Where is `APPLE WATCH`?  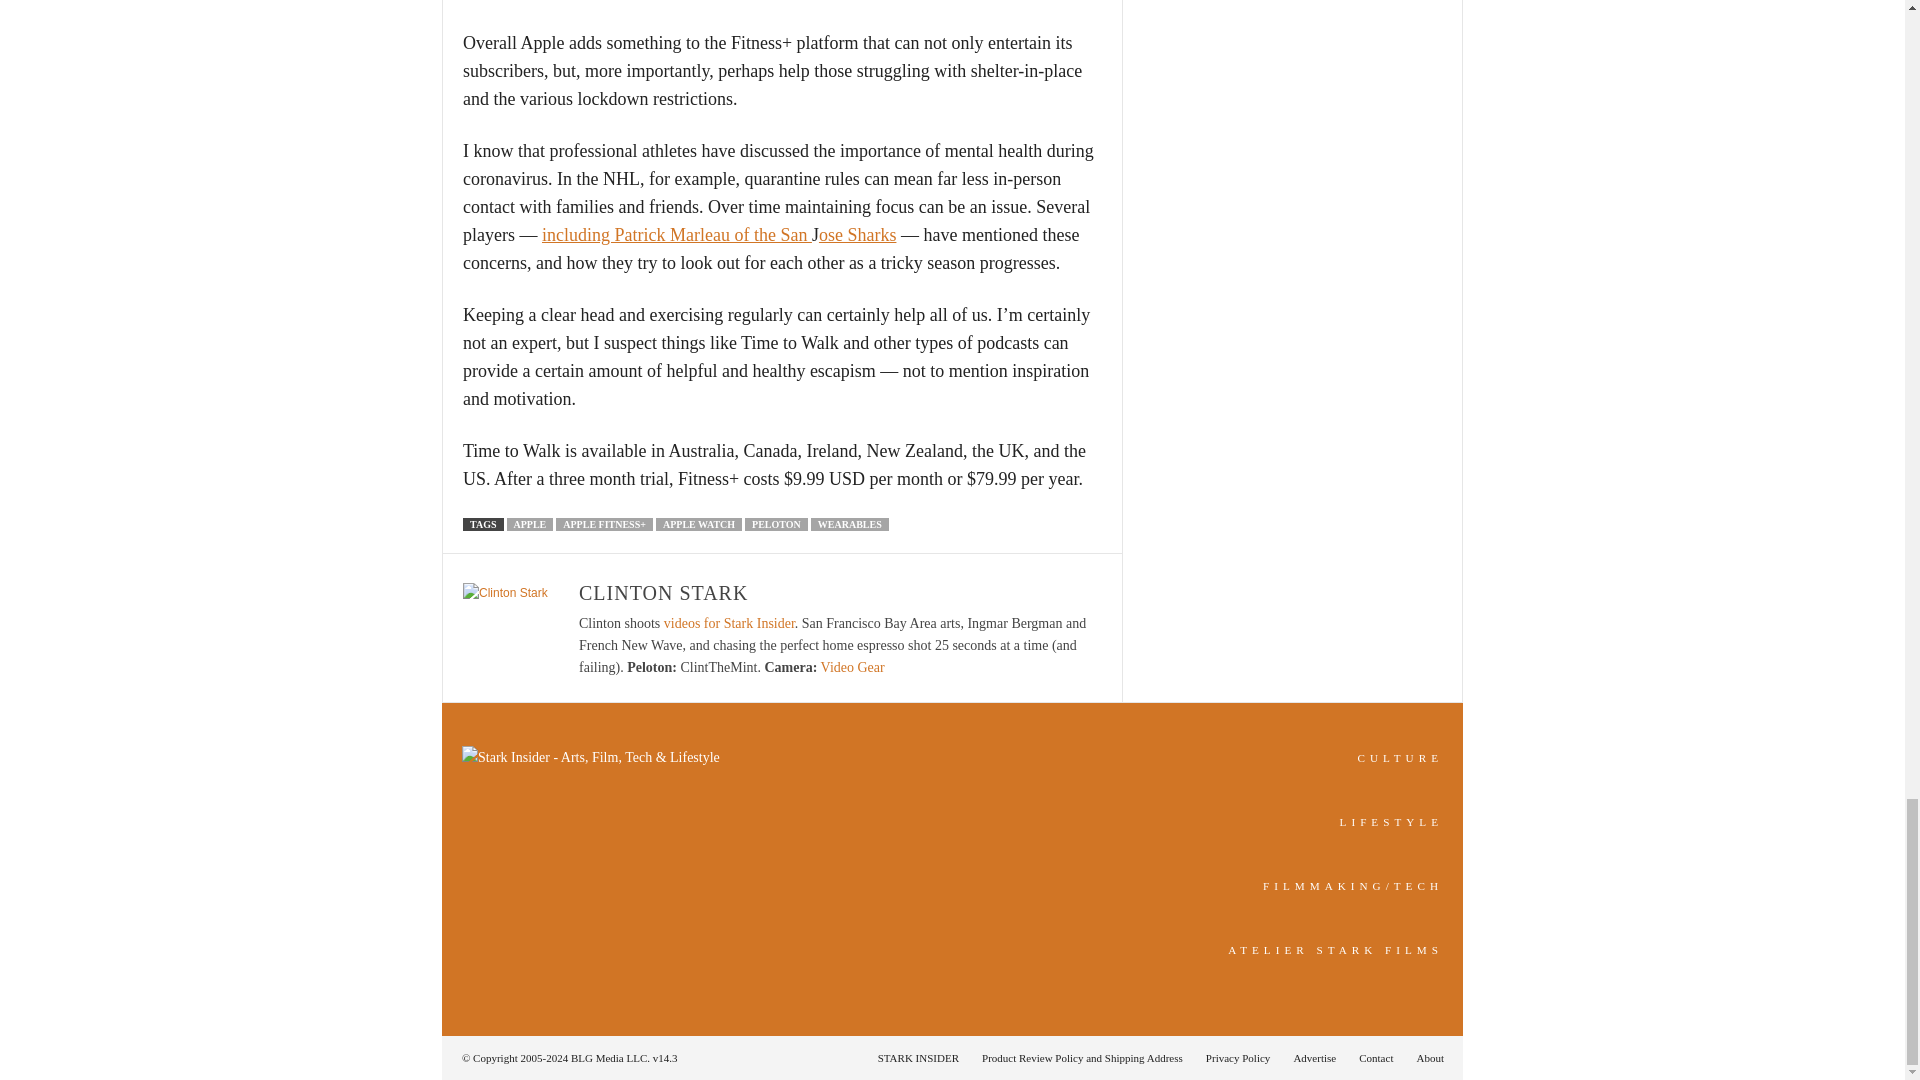 APPLE WATCH is located at coordinates (698, 524).